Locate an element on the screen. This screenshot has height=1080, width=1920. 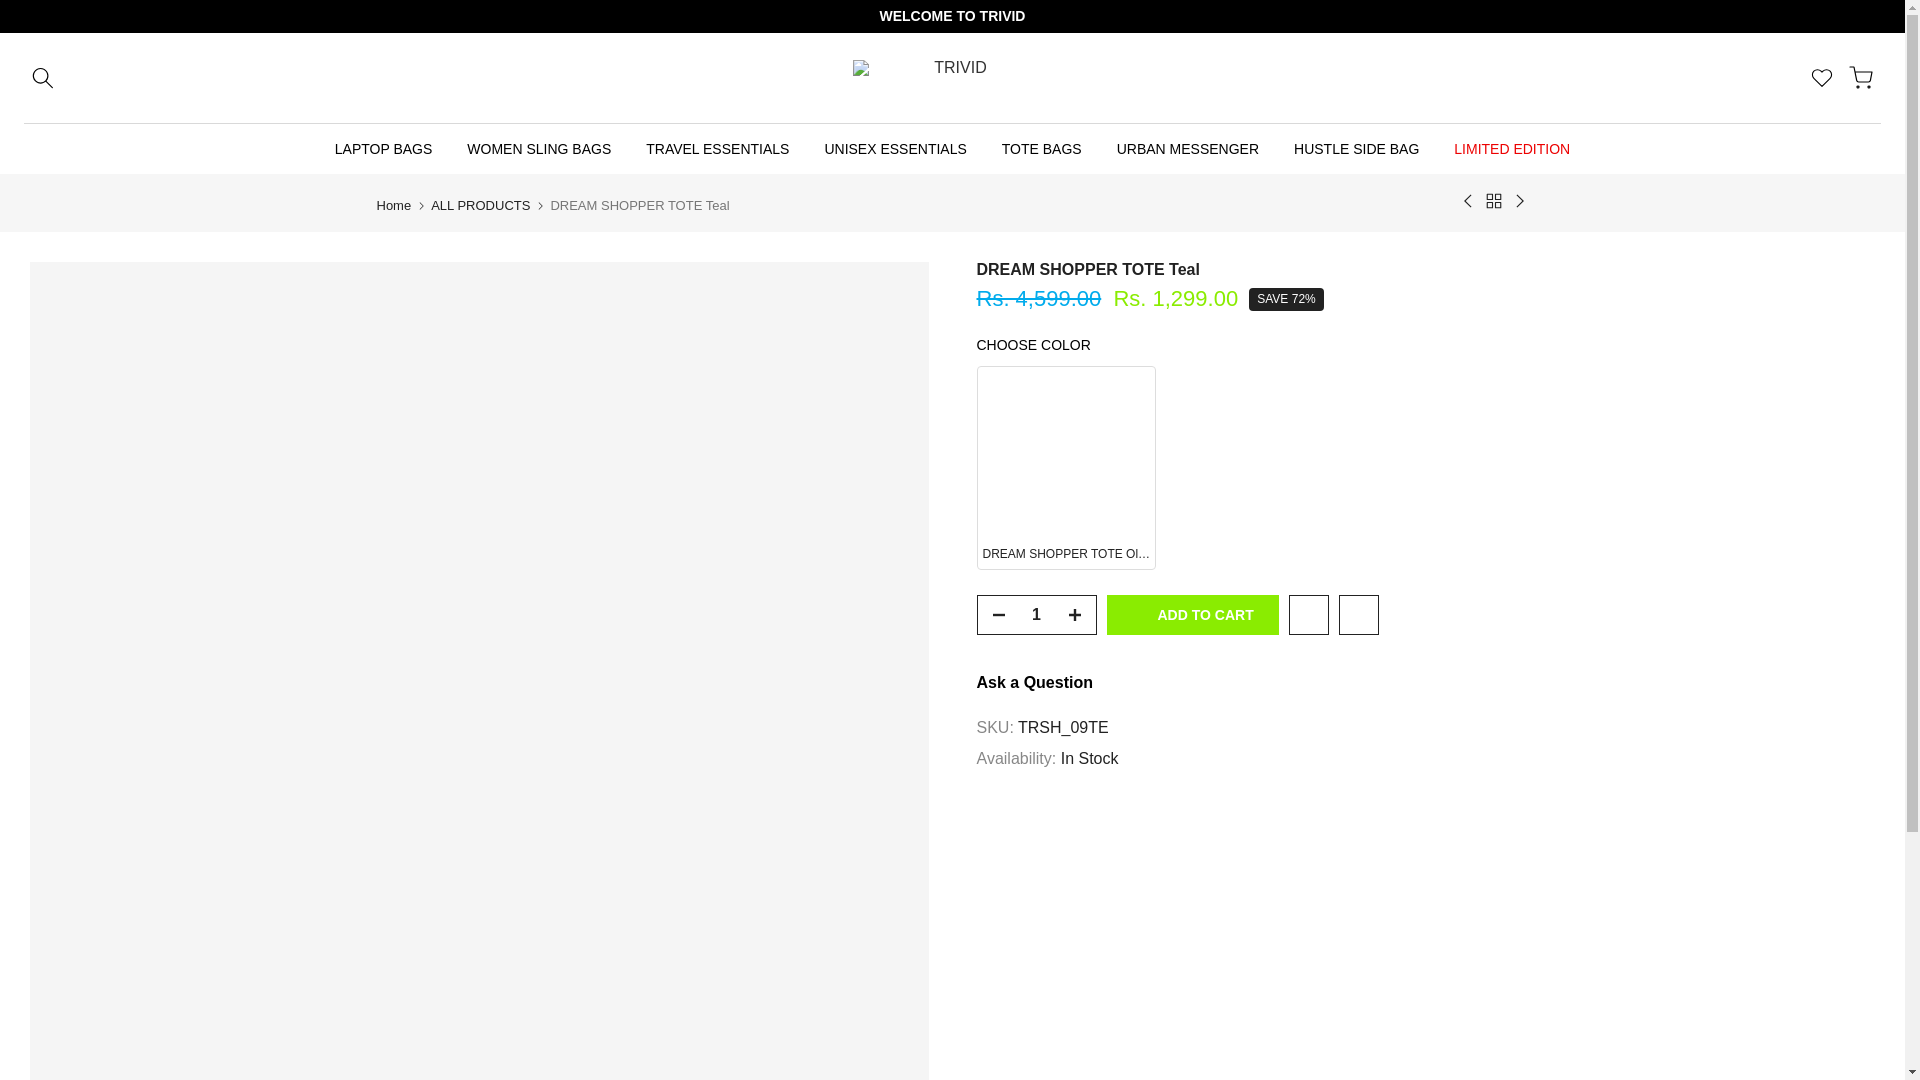
1 is located at coordinates (1036, 614).